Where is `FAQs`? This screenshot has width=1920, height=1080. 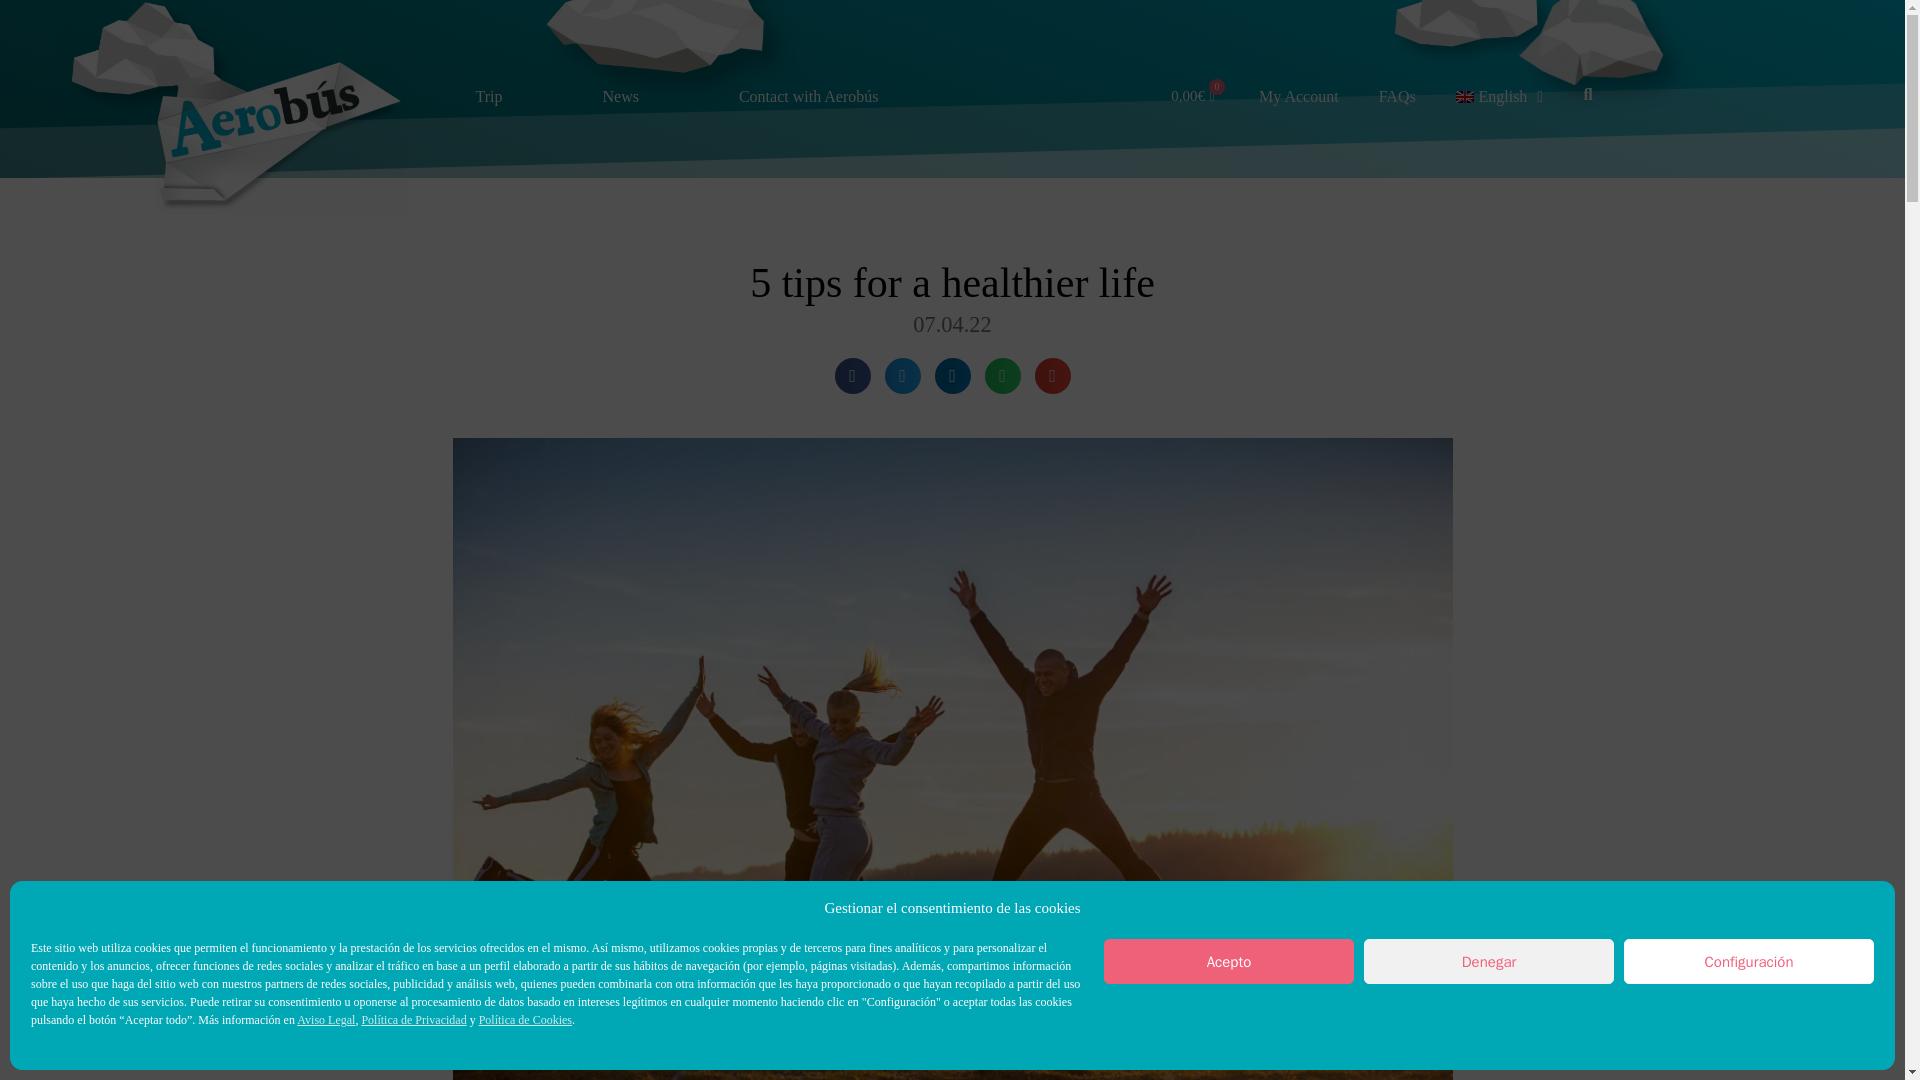
FAQs is located at coordinates (1398, 96).